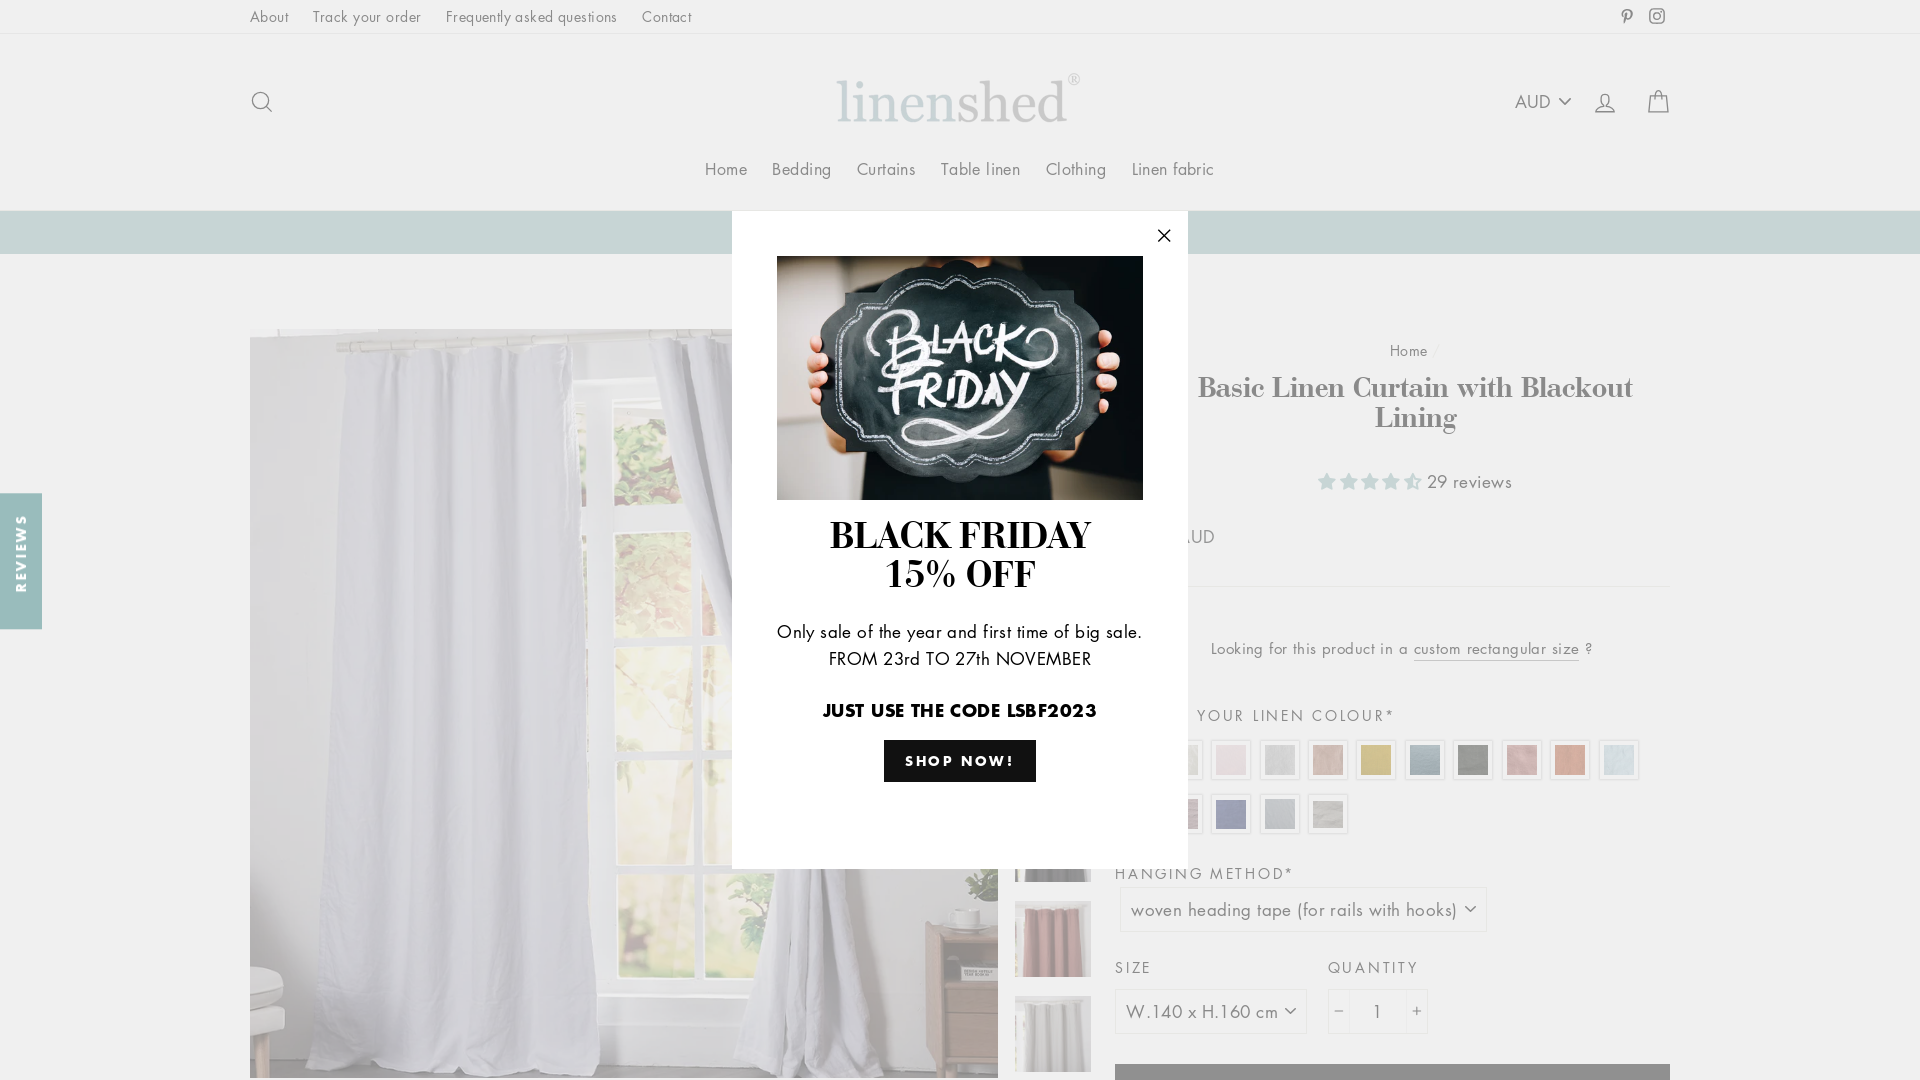 The height and width of the screenshot is (1080, 1920). I want to click on custom rectangular size, so click(1497, 650).